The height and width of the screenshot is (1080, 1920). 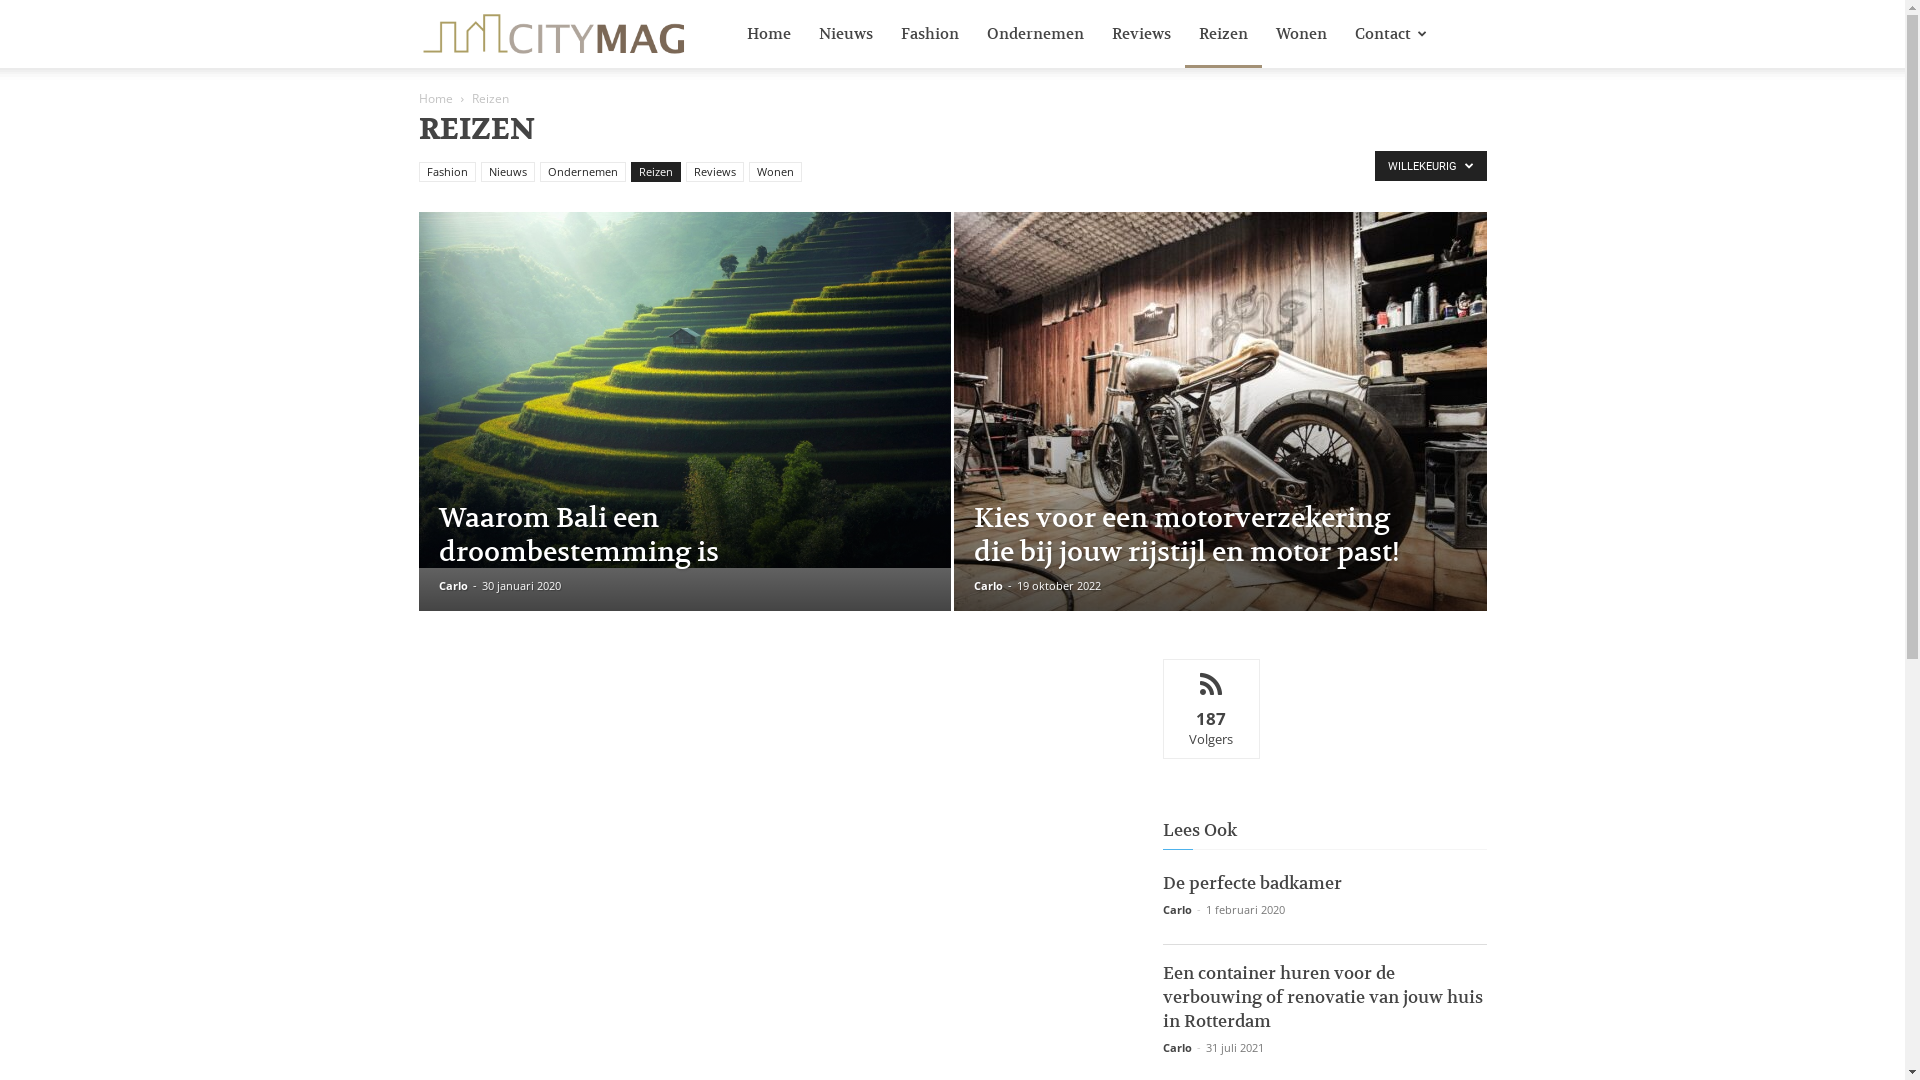 I want to click on Home, so click(x=768, y=34).